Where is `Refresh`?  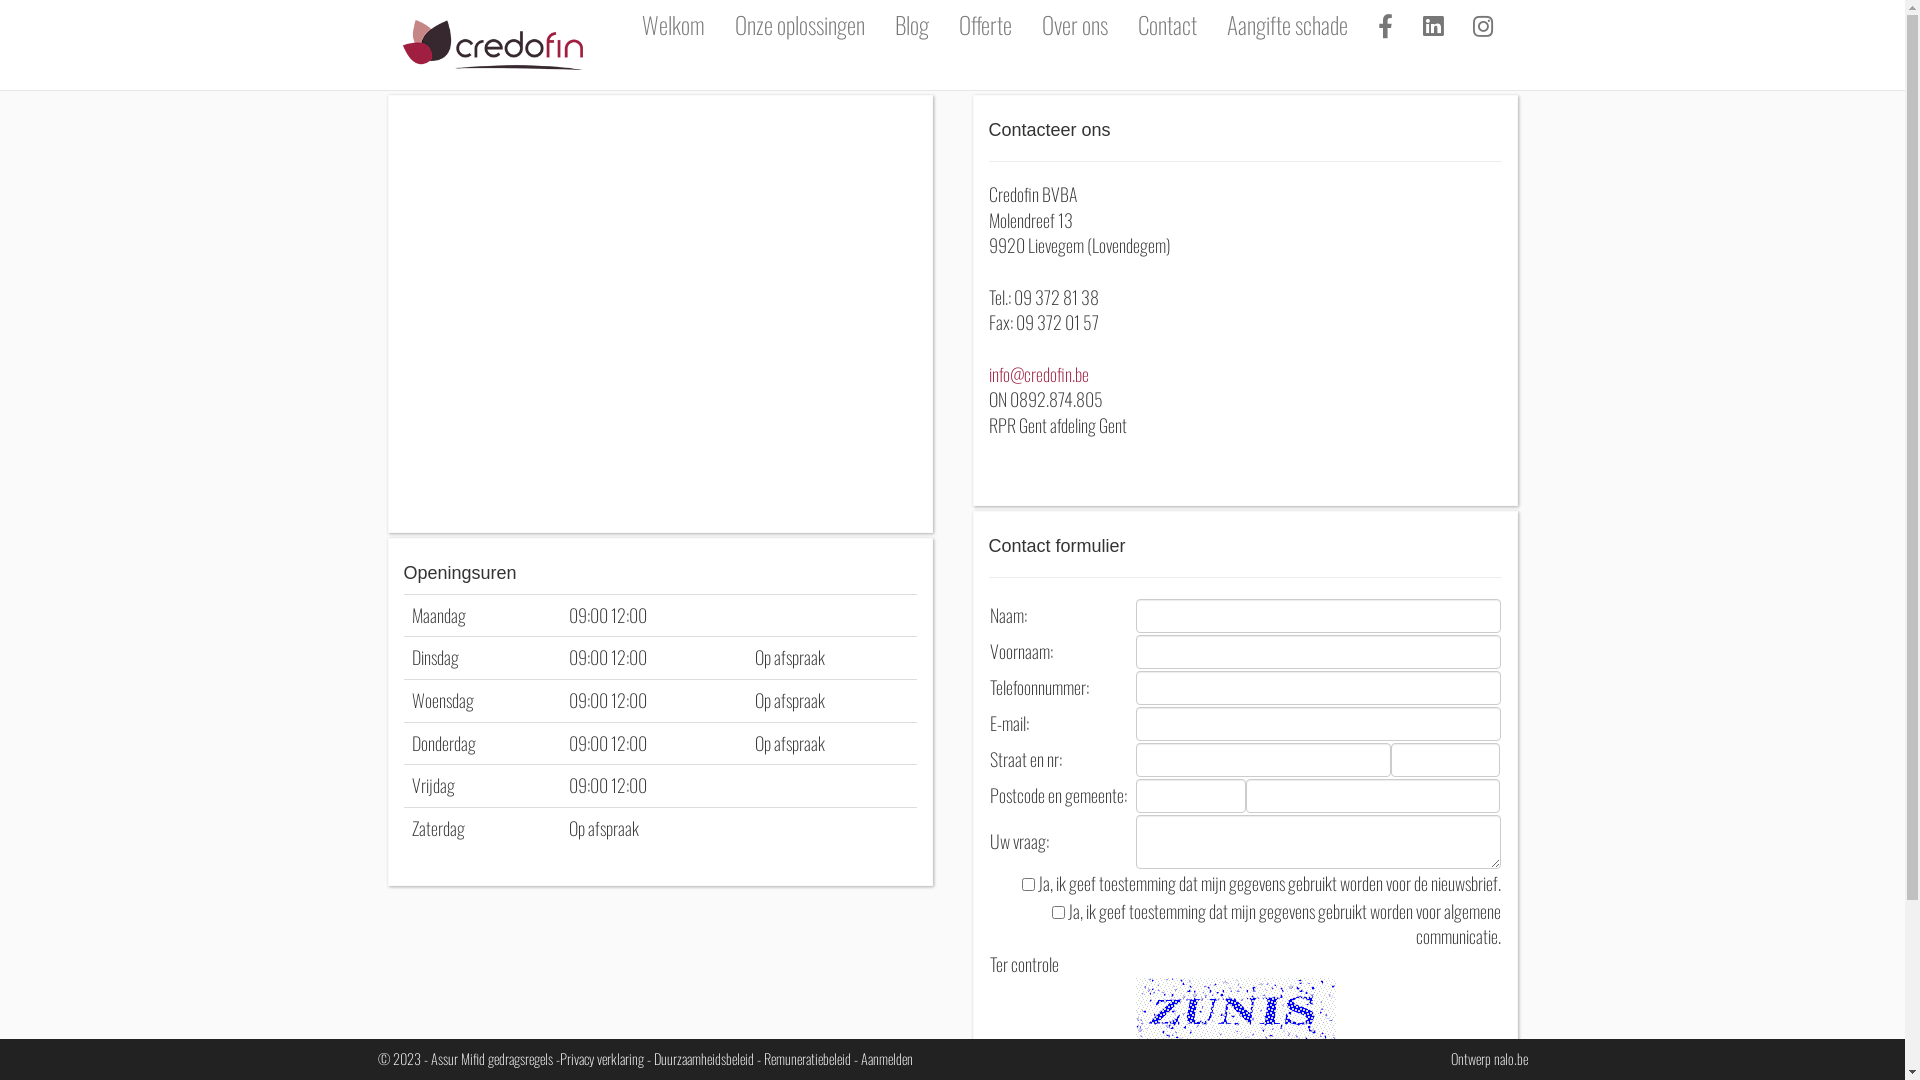 Refresh is located at coordinates (1159, 1060).